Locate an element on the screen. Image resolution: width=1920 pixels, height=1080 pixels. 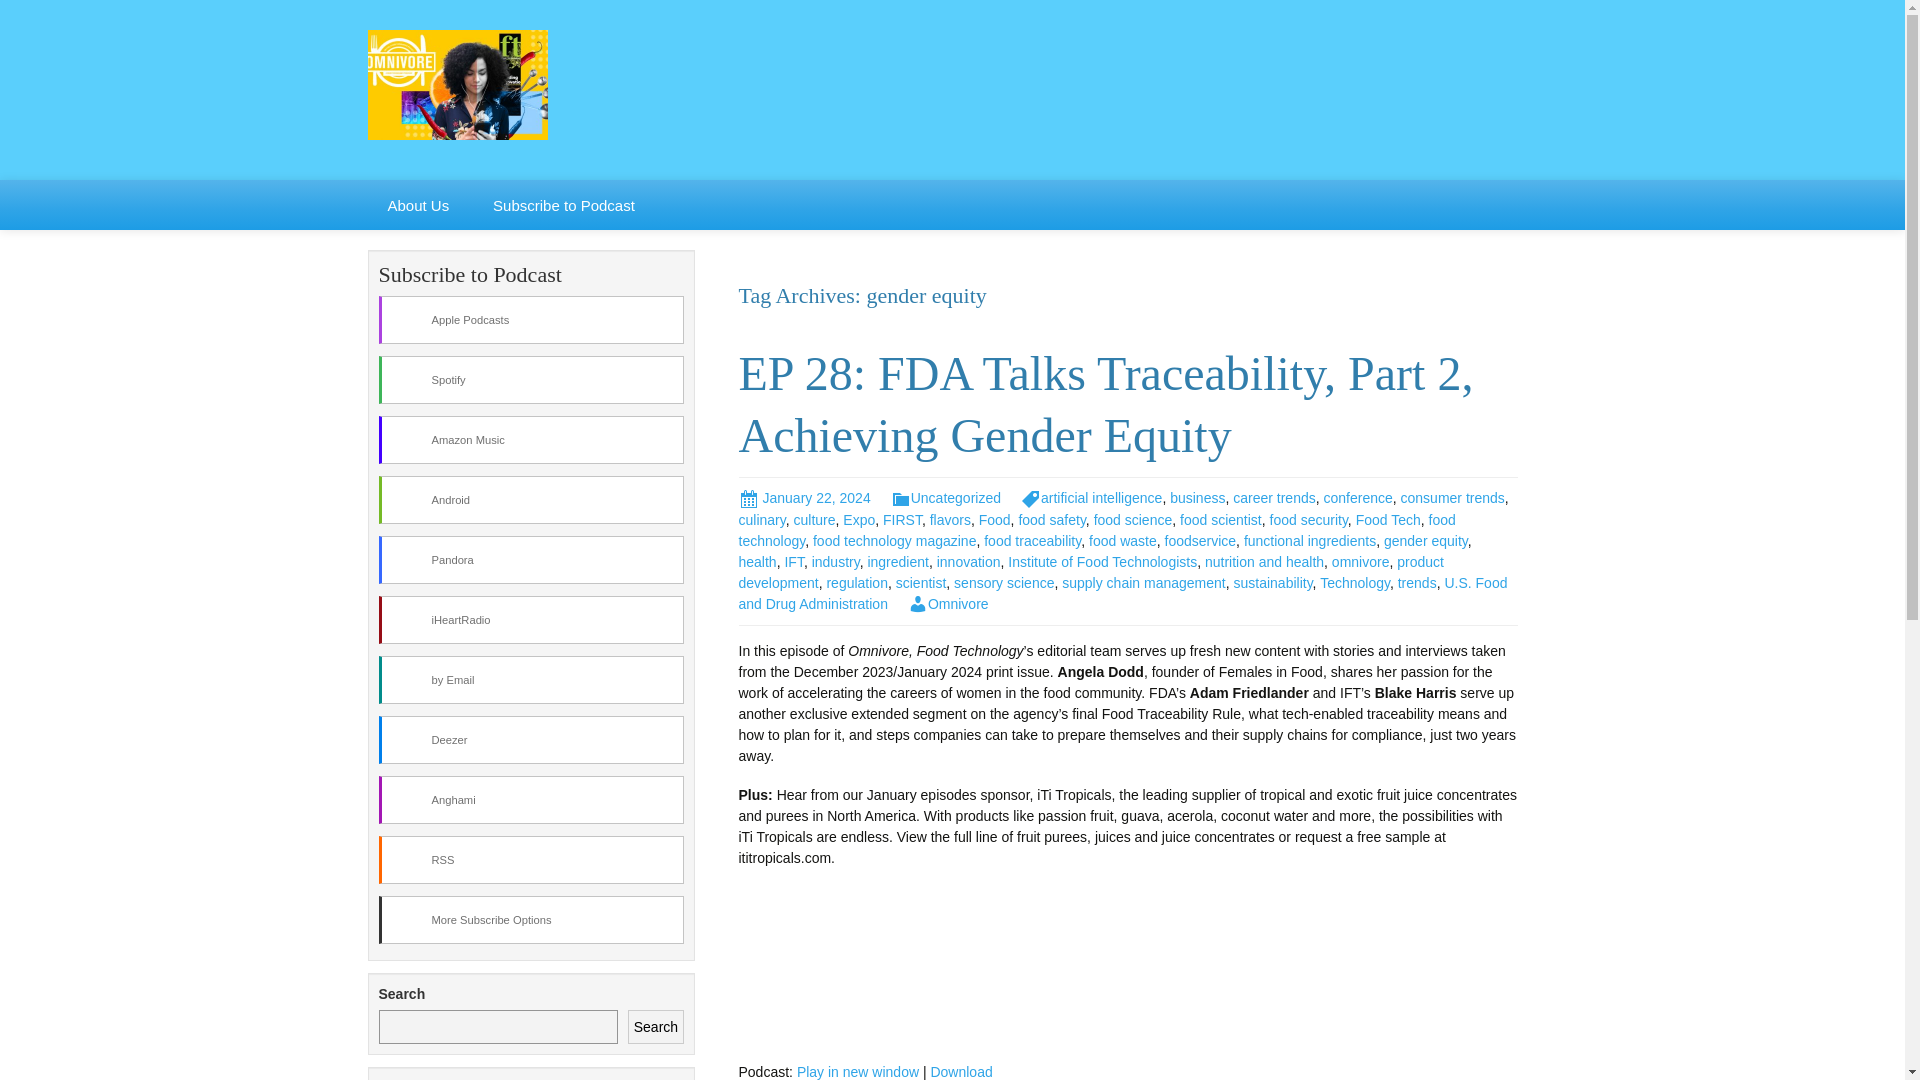
FIRST is located at coordinates (902, 520).